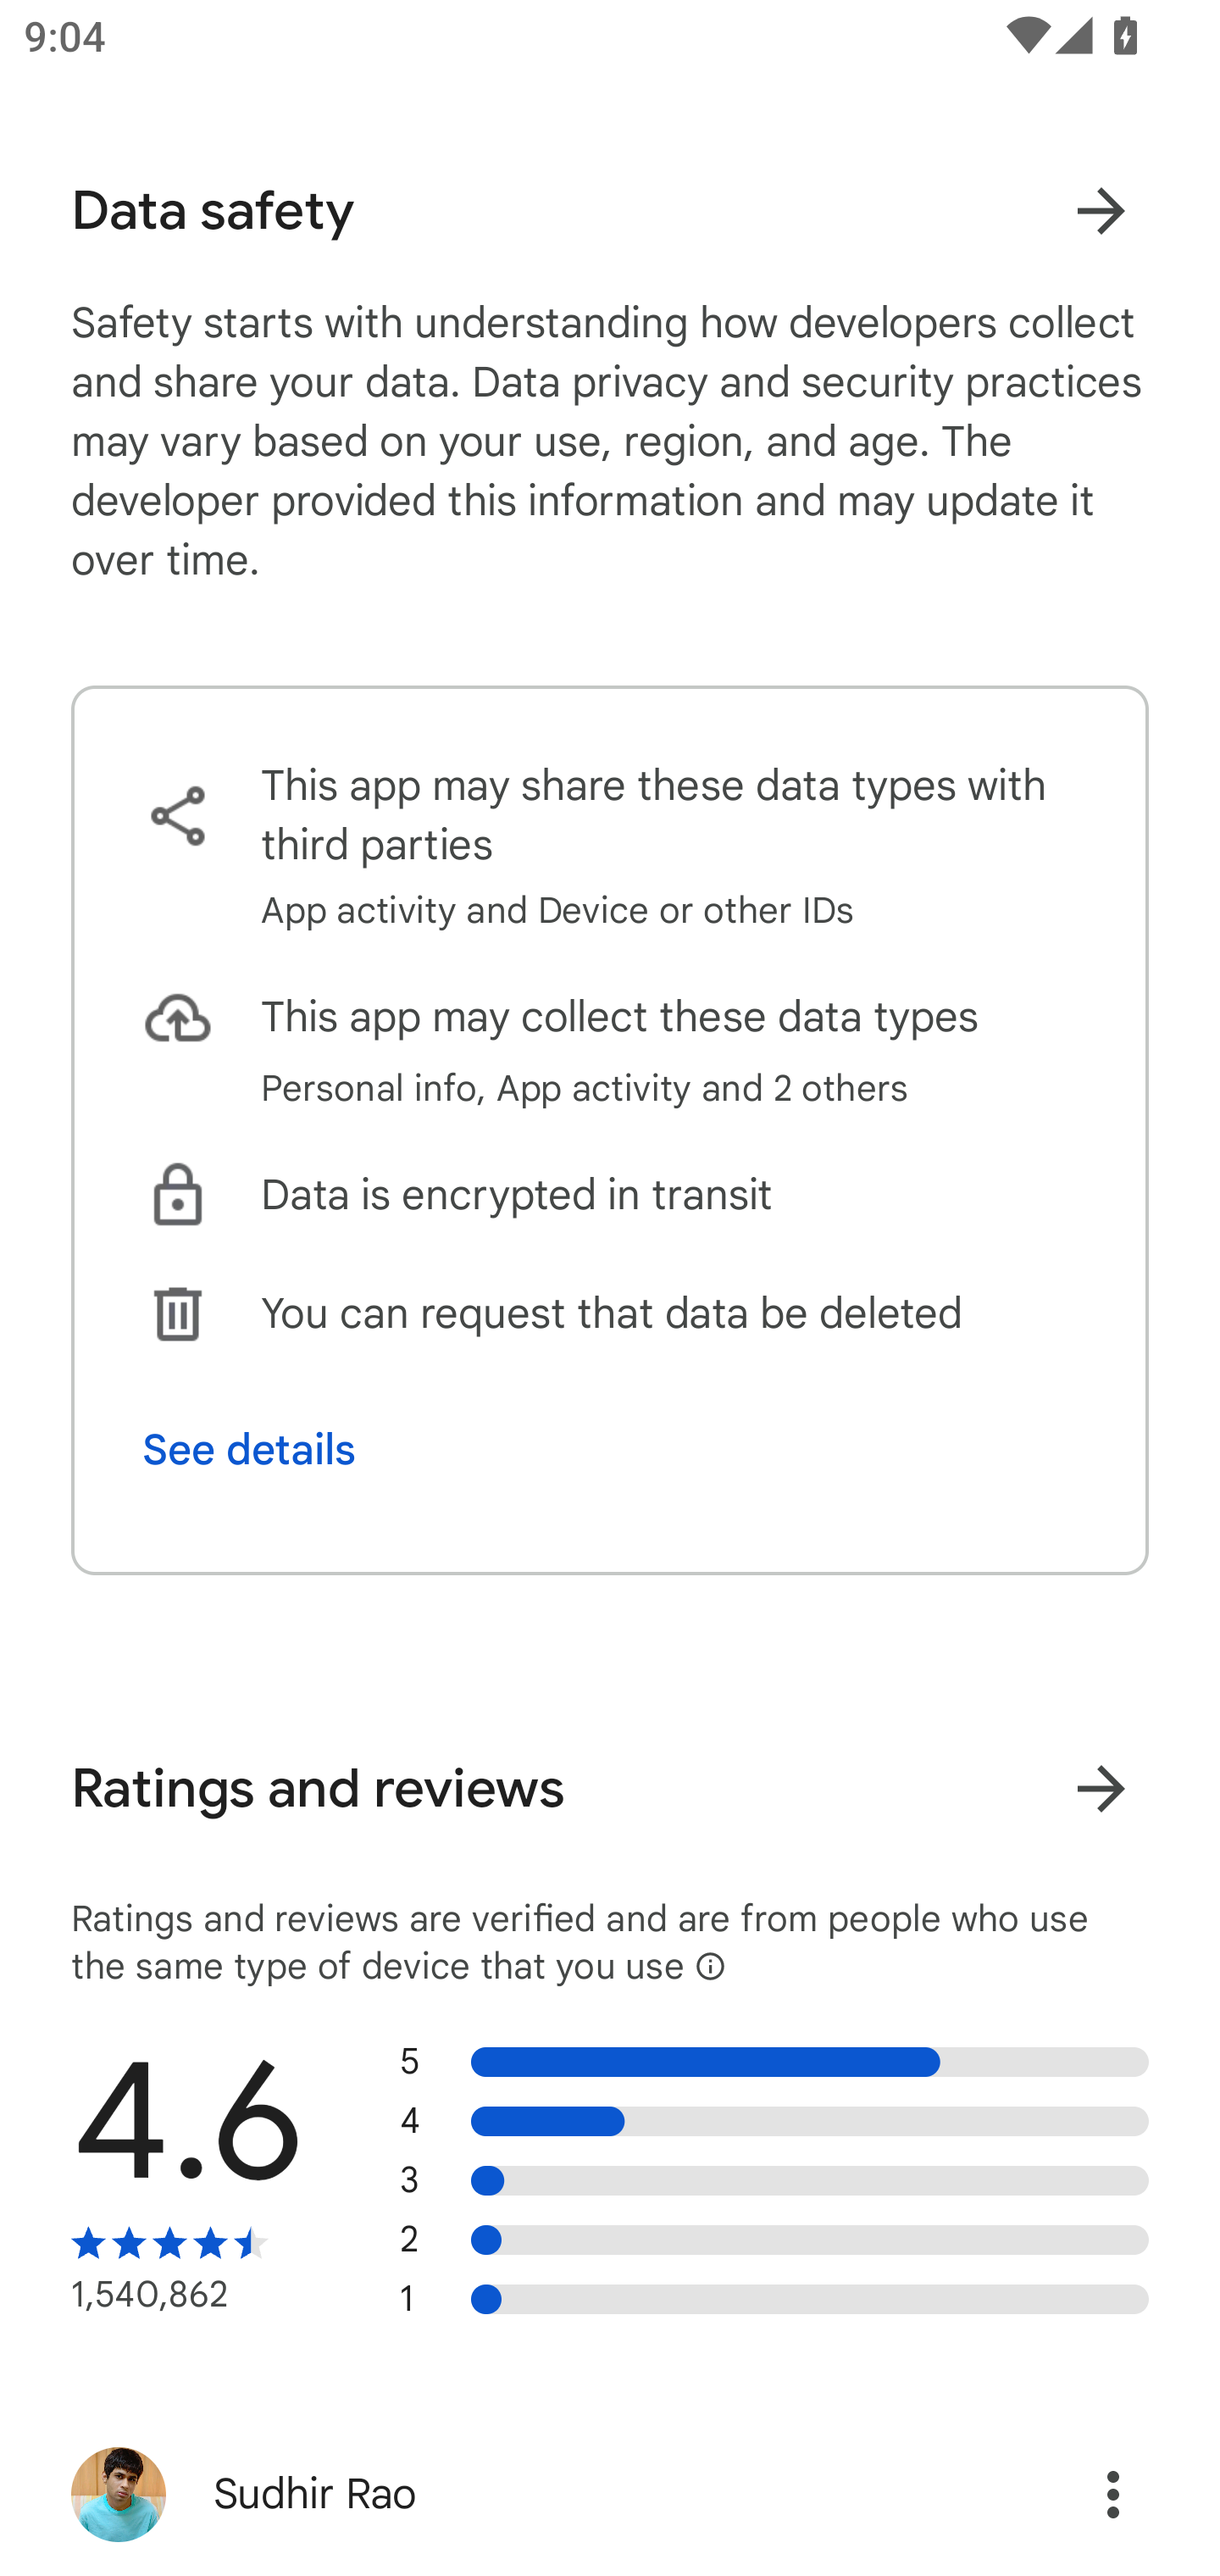  Describe the element at coordinates (1078, 2495) in the screenshot. I see `Options` at that location.